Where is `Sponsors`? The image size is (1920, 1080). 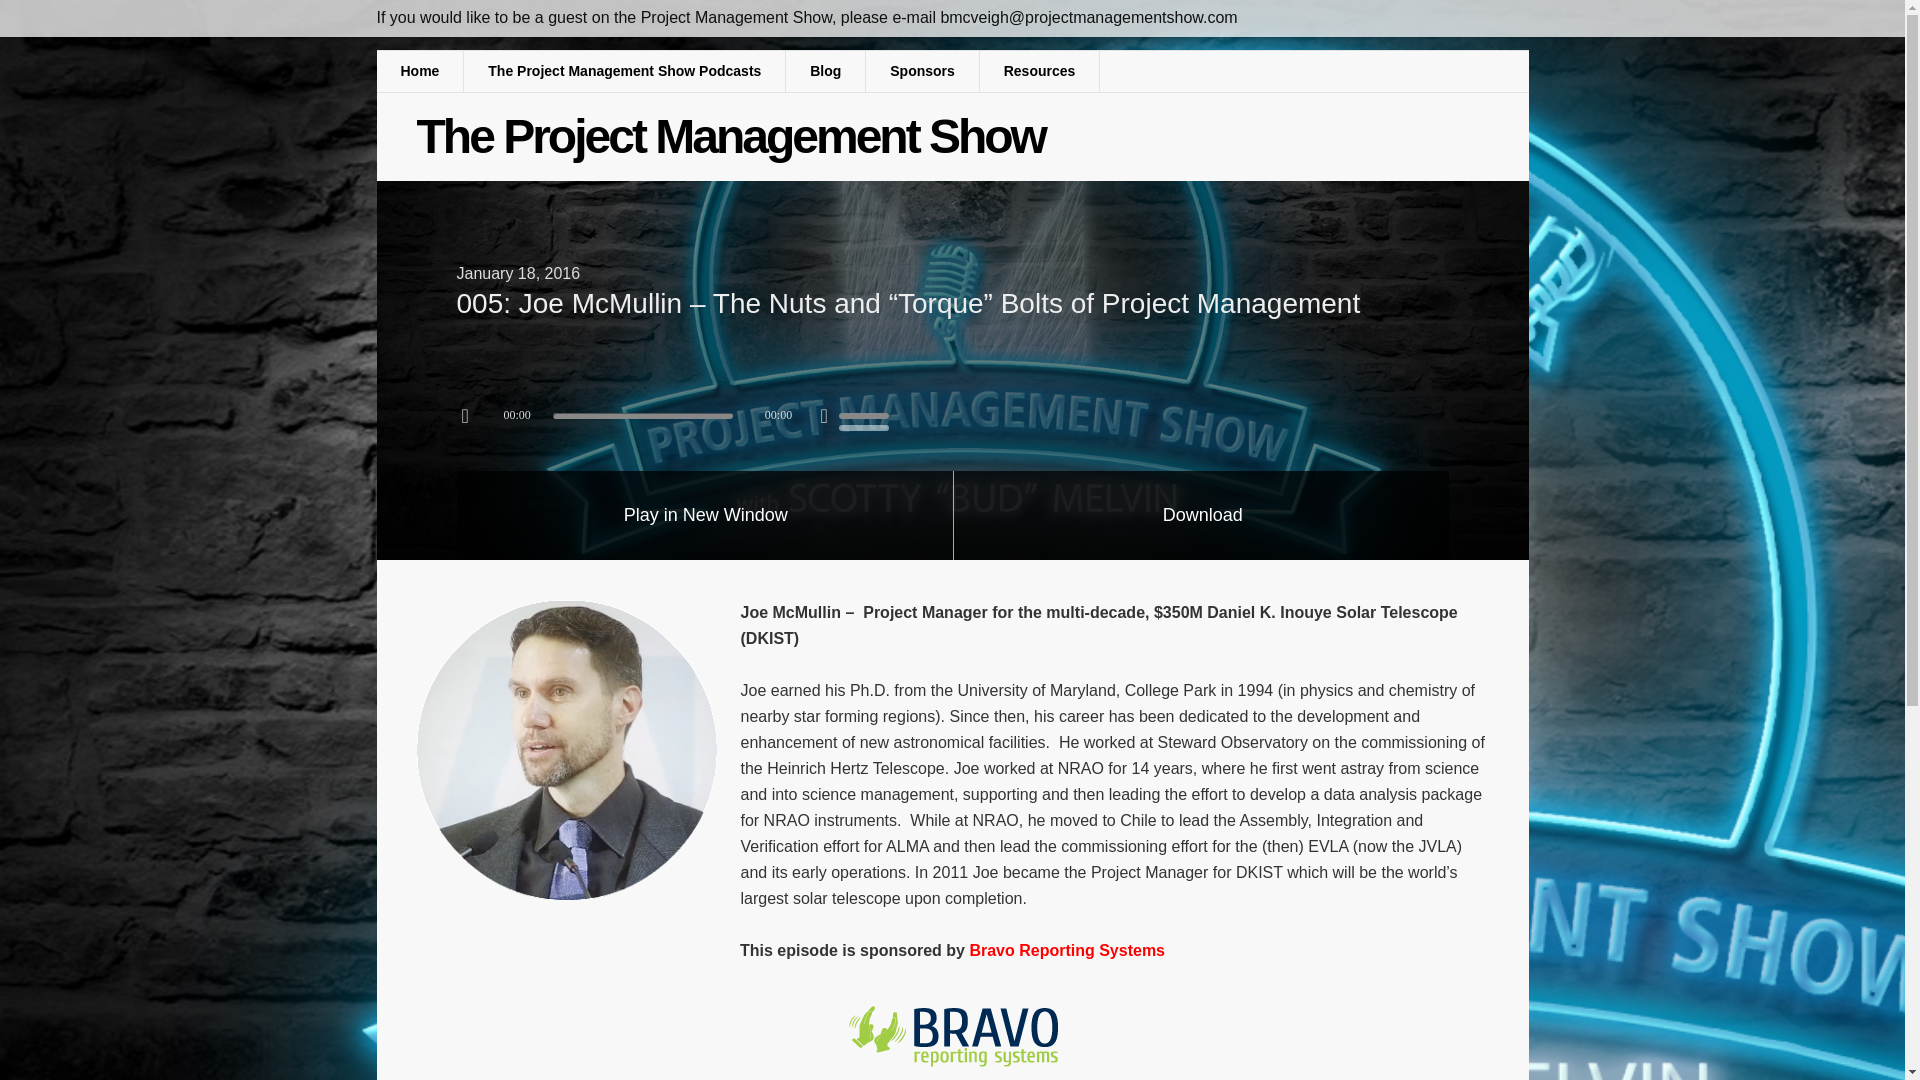 Sponsors is located at coordinates (922, 70).